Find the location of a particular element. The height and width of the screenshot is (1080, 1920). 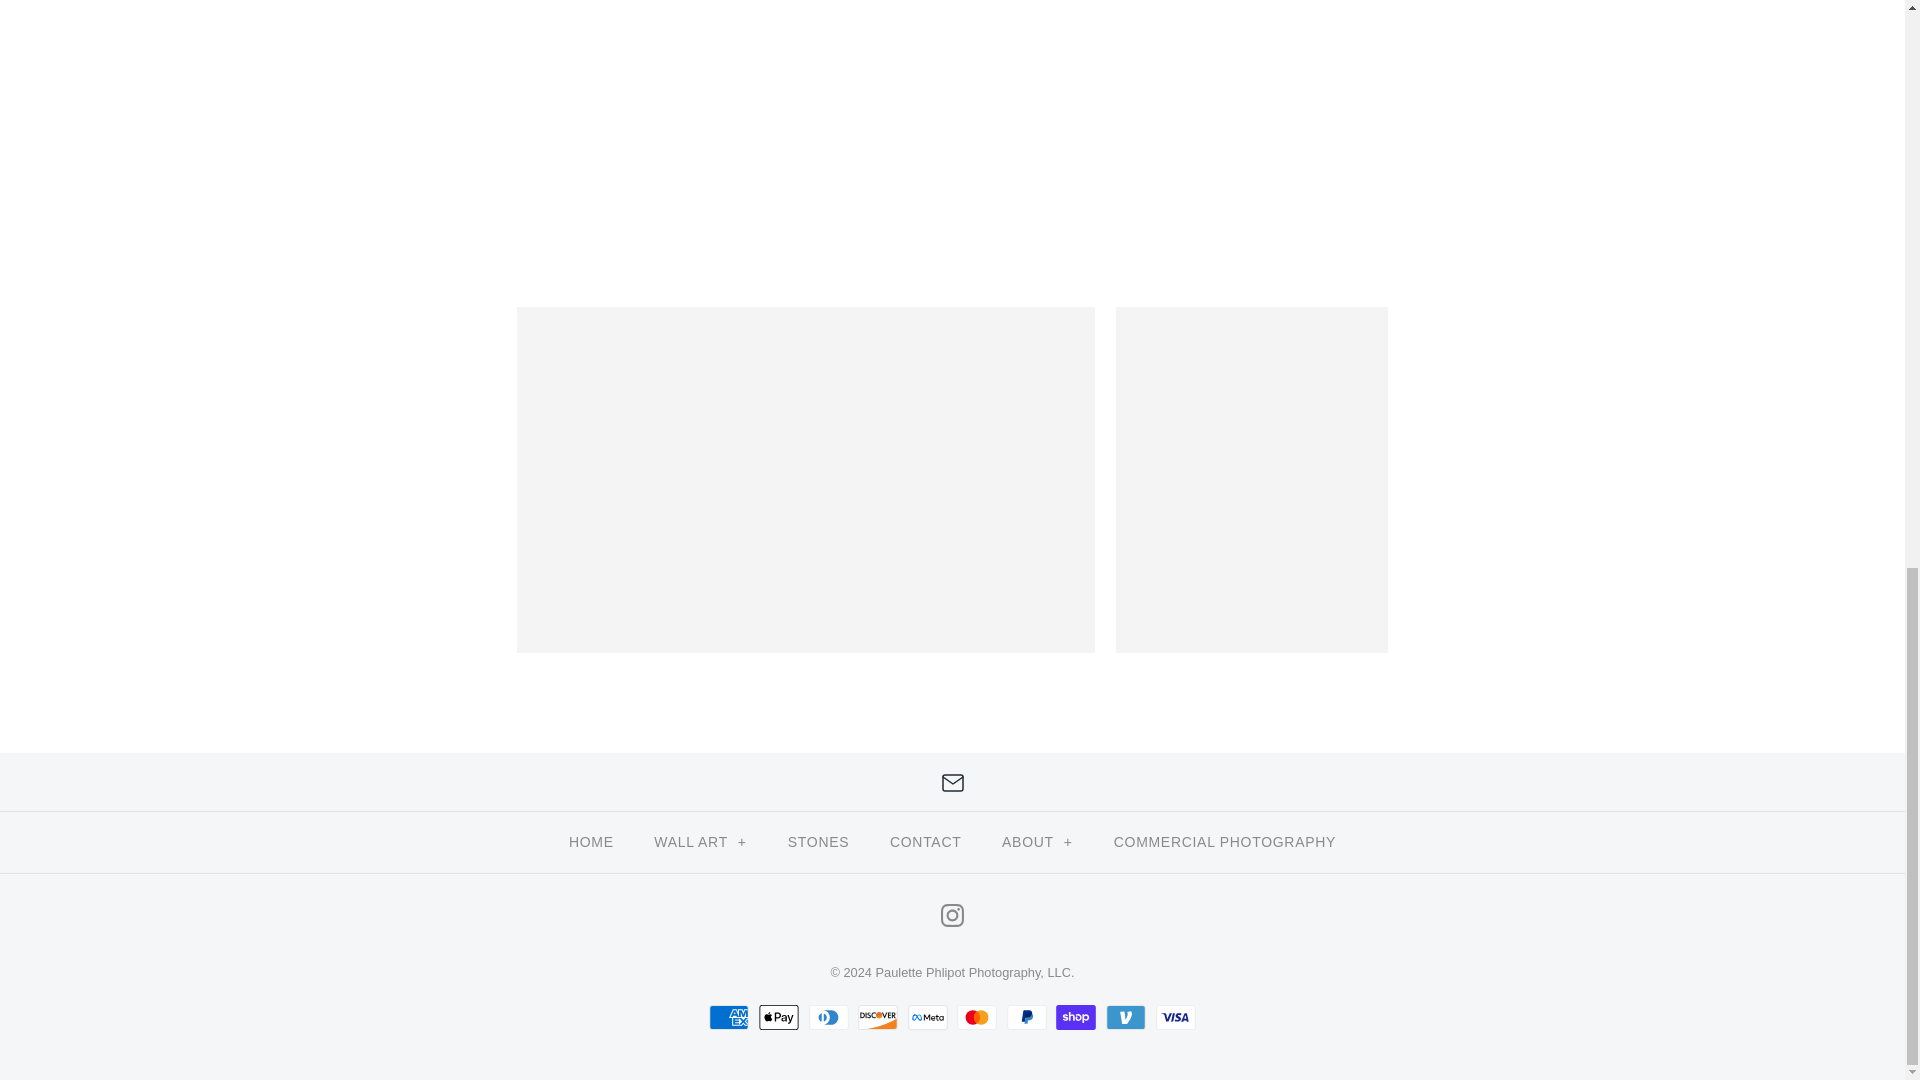

Meta Pay is located at coordinates (928, 1018).